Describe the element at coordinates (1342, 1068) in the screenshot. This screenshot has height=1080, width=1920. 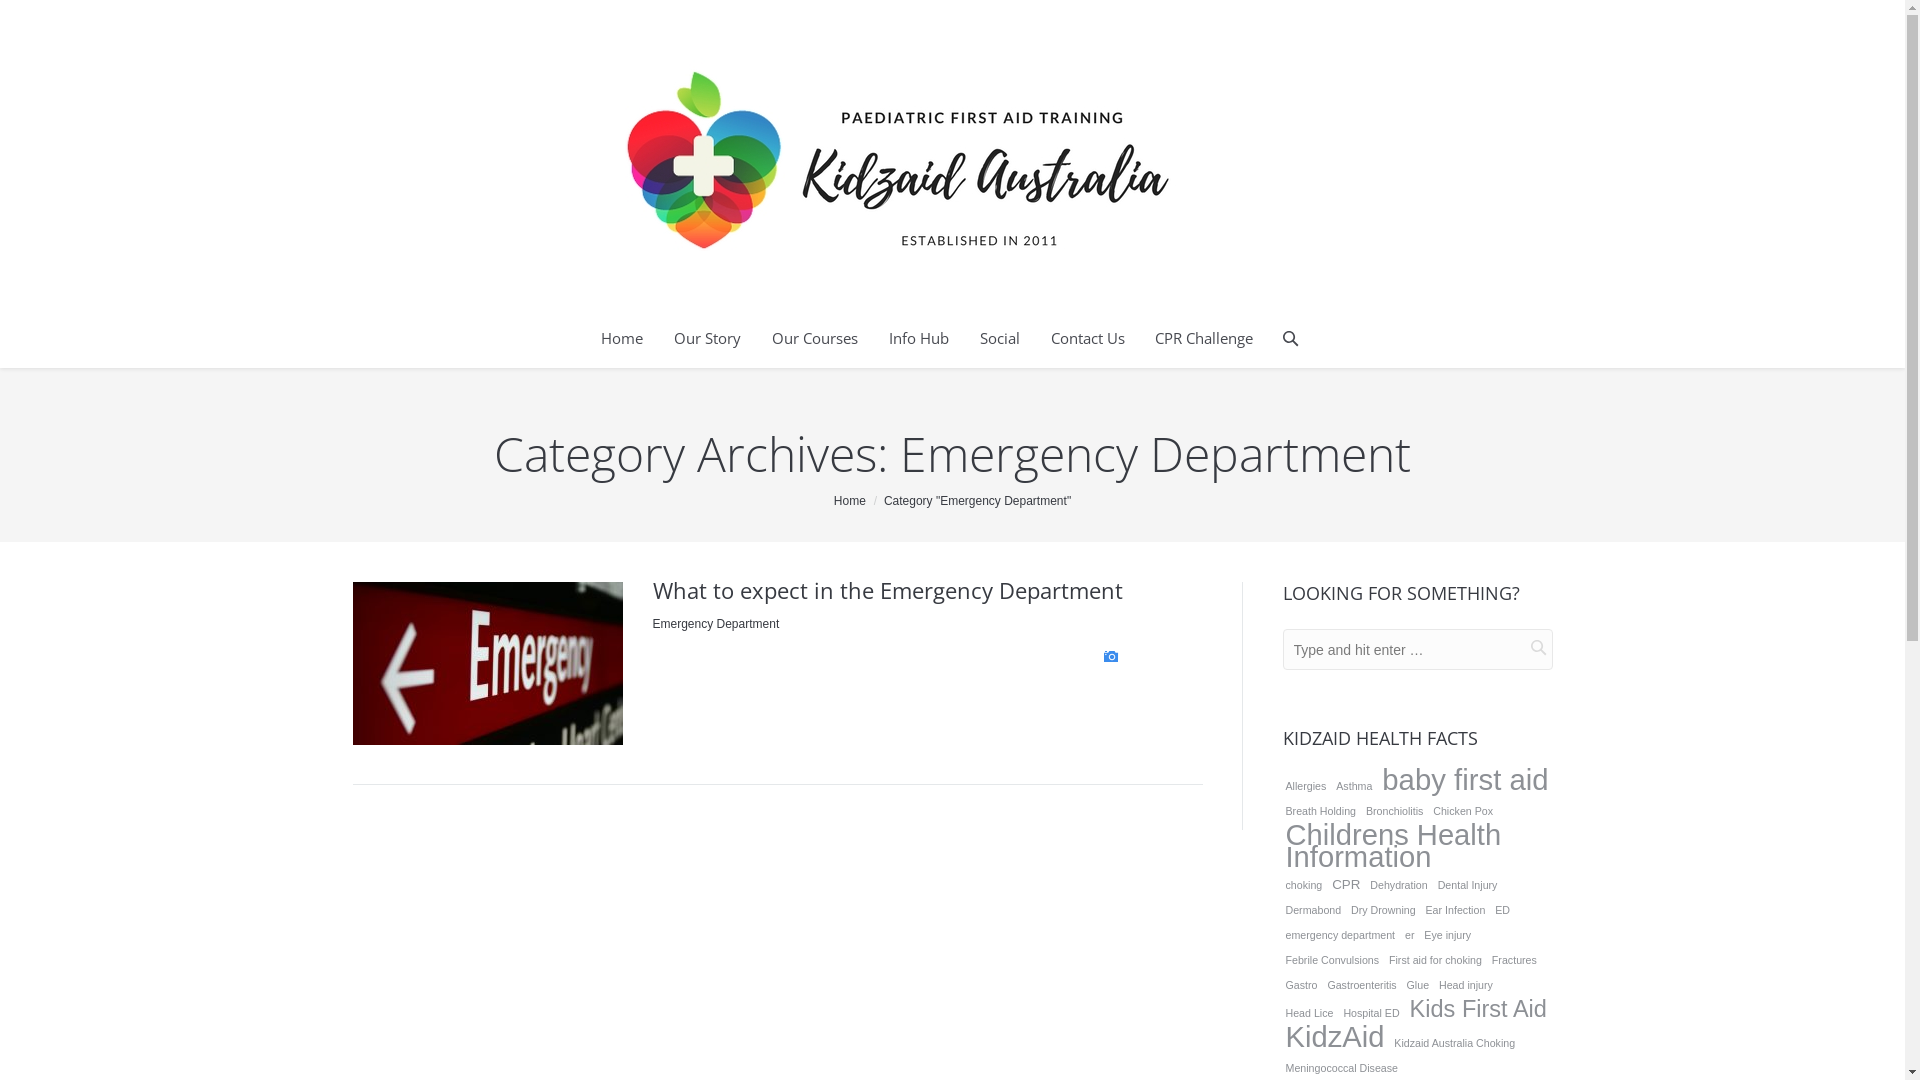
I see `Meningococcal Disease` at that location.